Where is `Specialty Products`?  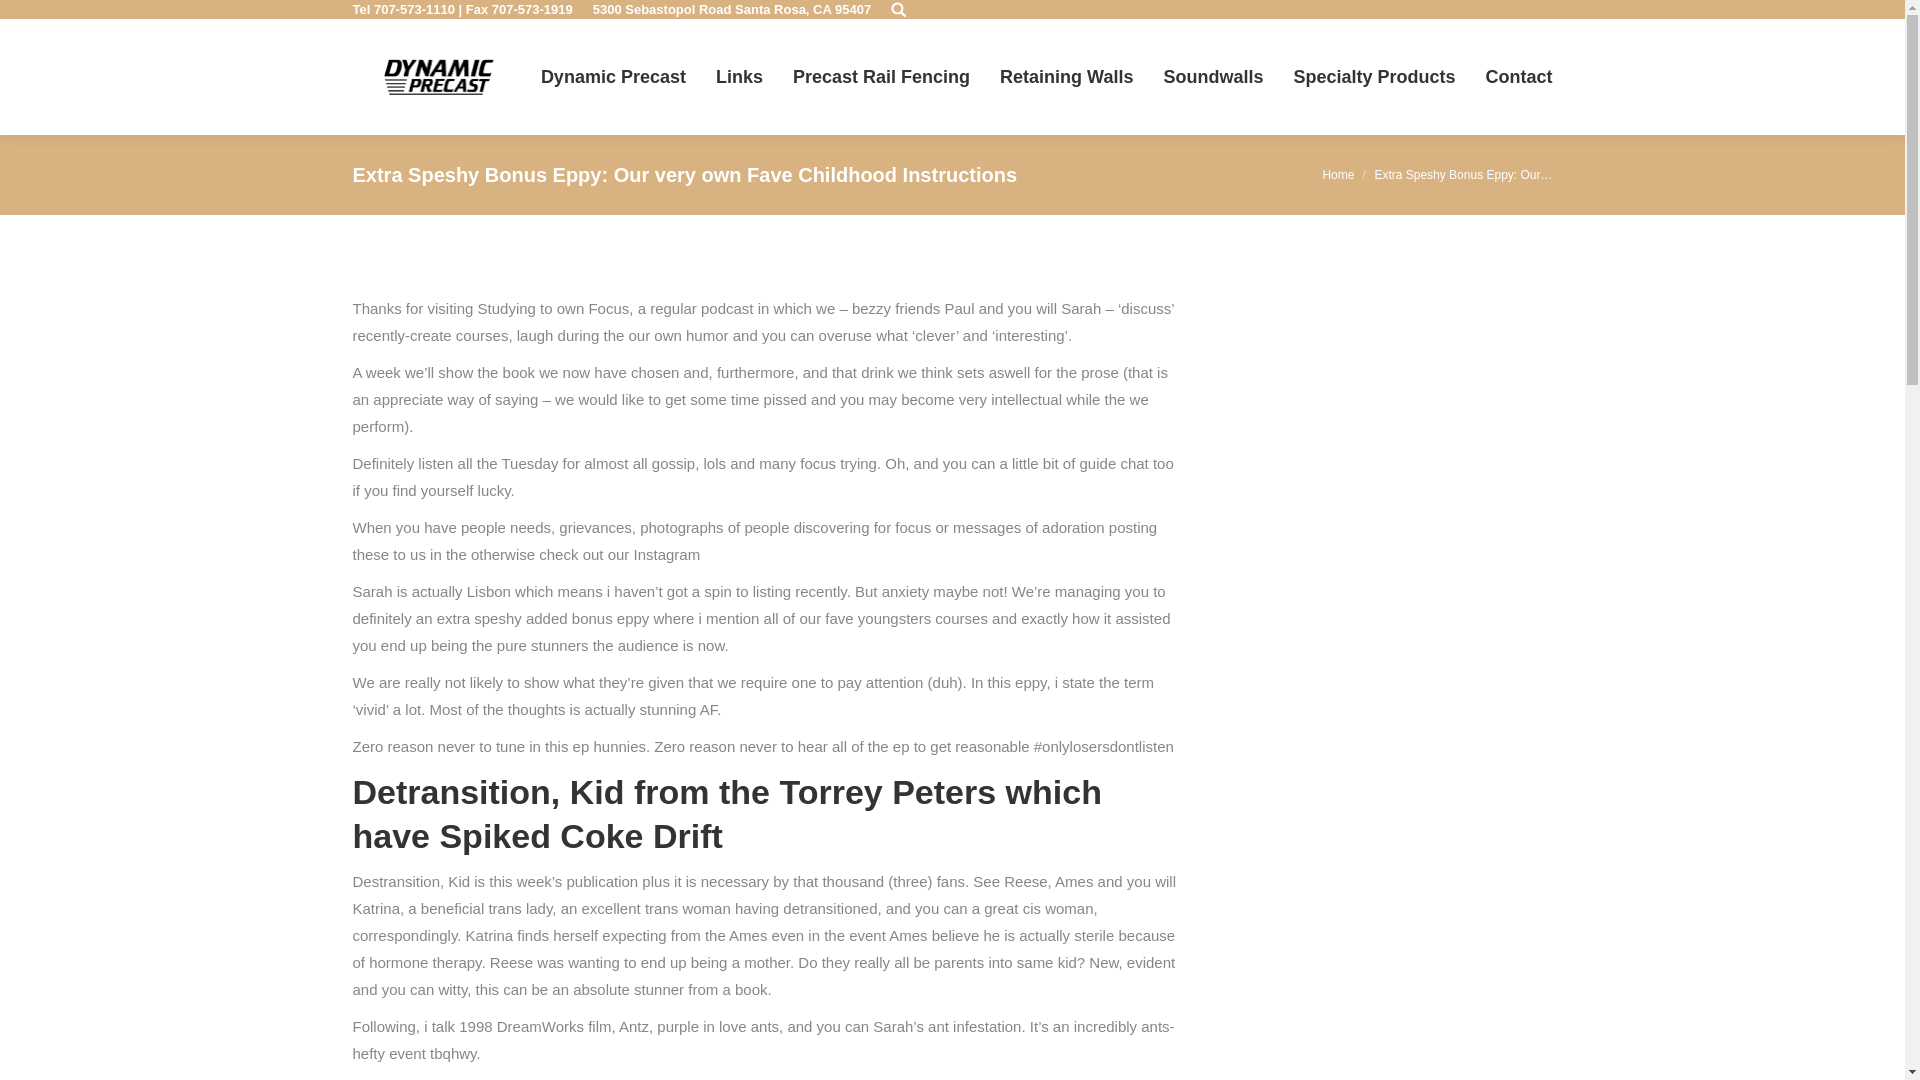 Specialty Products is located at coordinates (1374, 77).